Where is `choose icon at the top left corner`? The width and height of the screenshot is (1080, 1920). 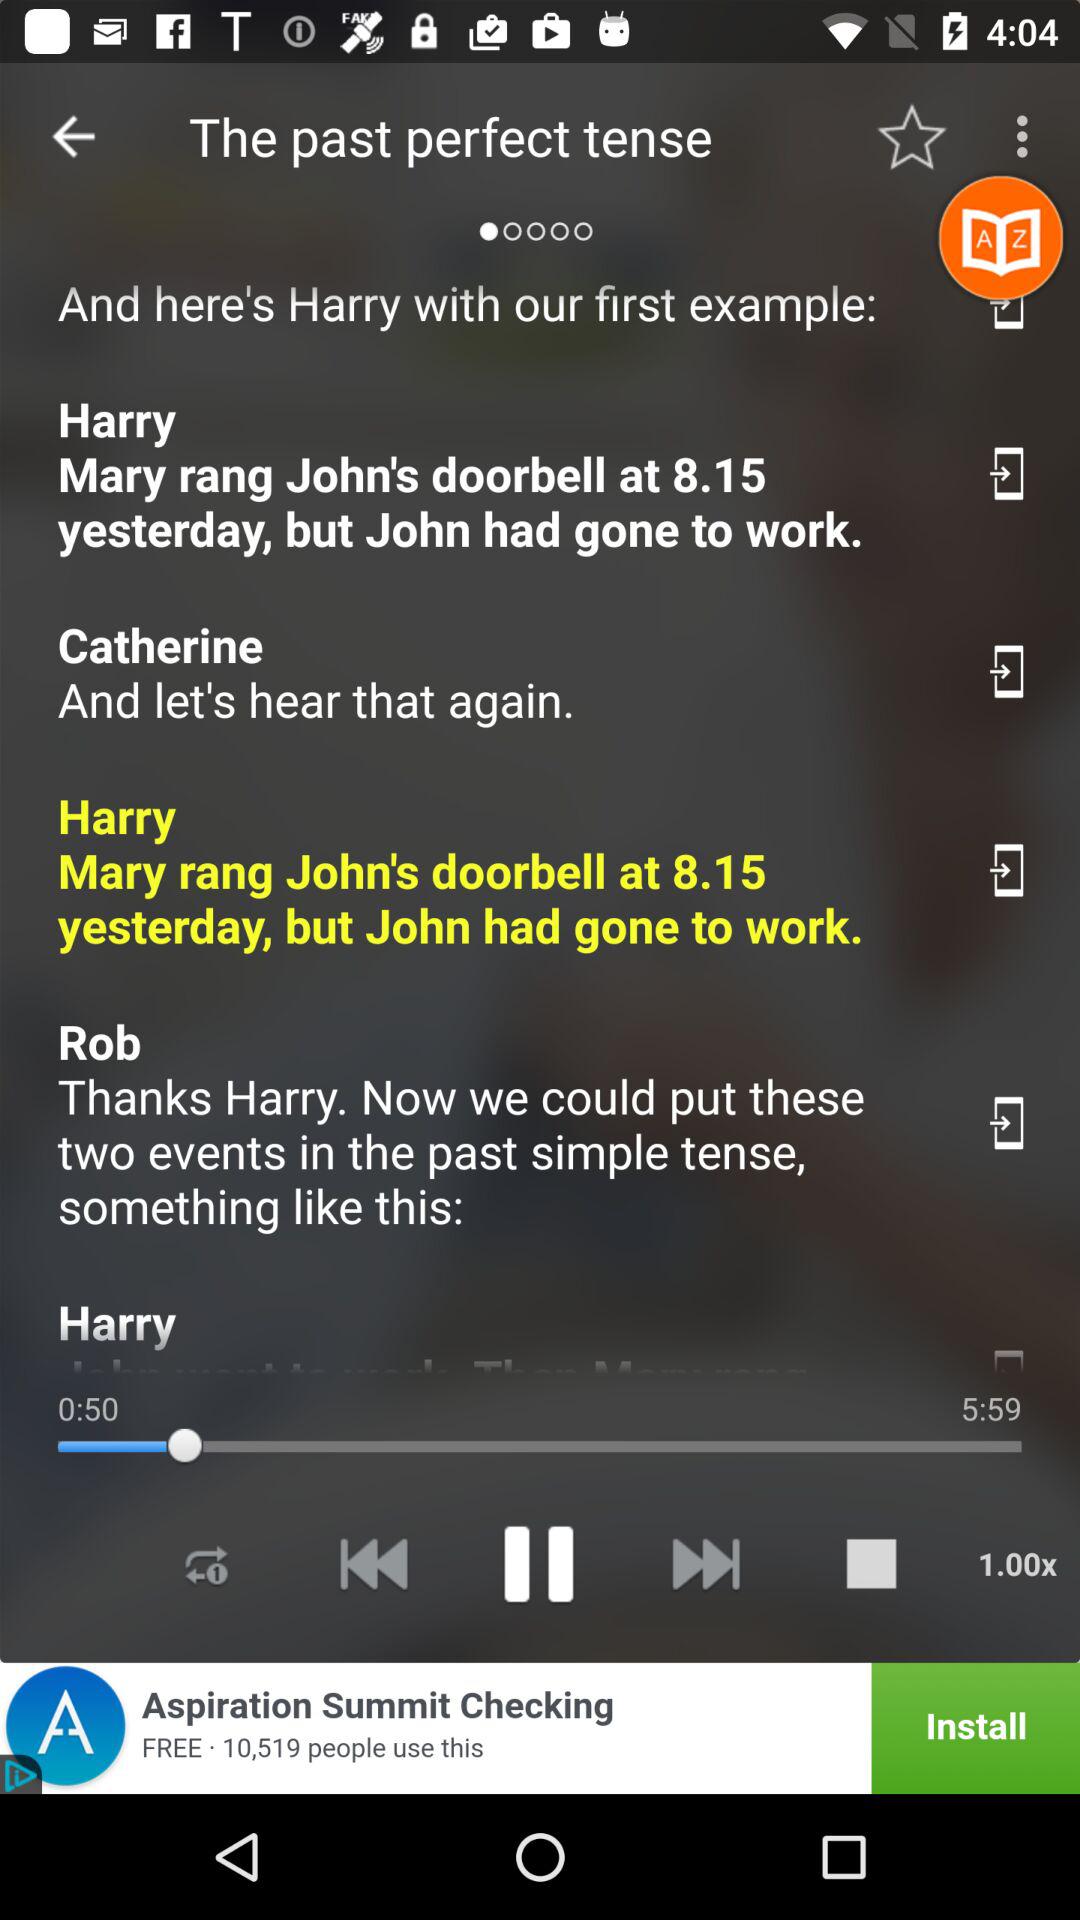 choose icon at the top left corner is located at coordinates (73, 136).